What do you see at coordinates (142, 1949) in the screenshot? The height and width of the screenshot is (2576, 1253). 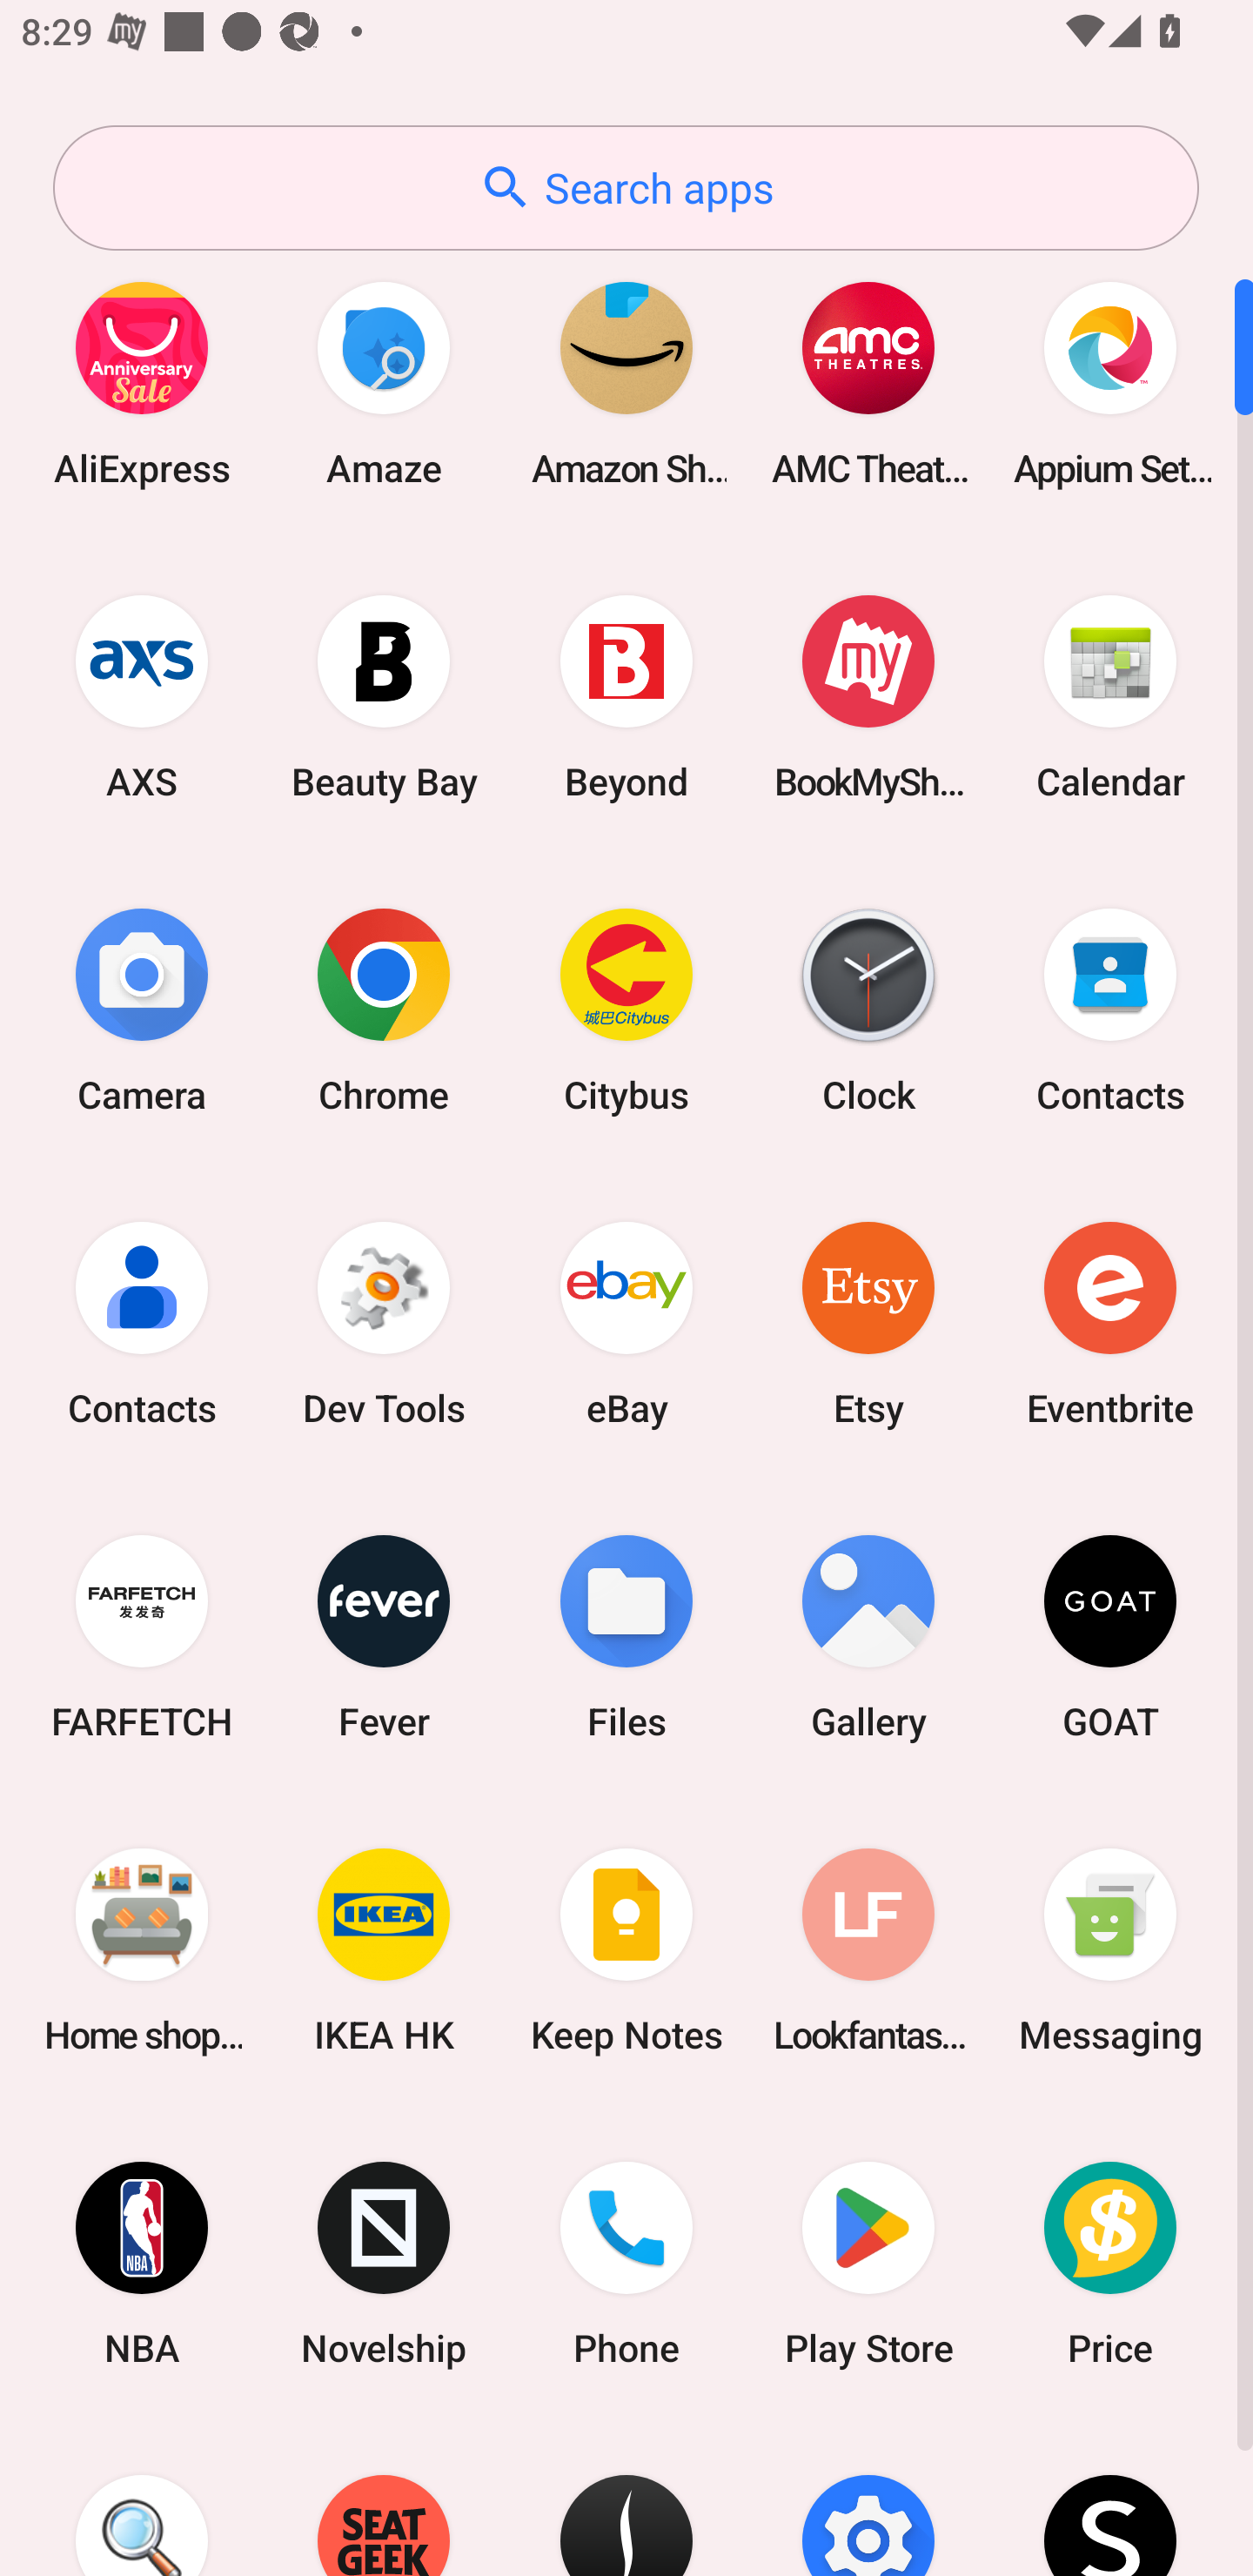 I see `Home shopping` at bounding box center [142, 1949].